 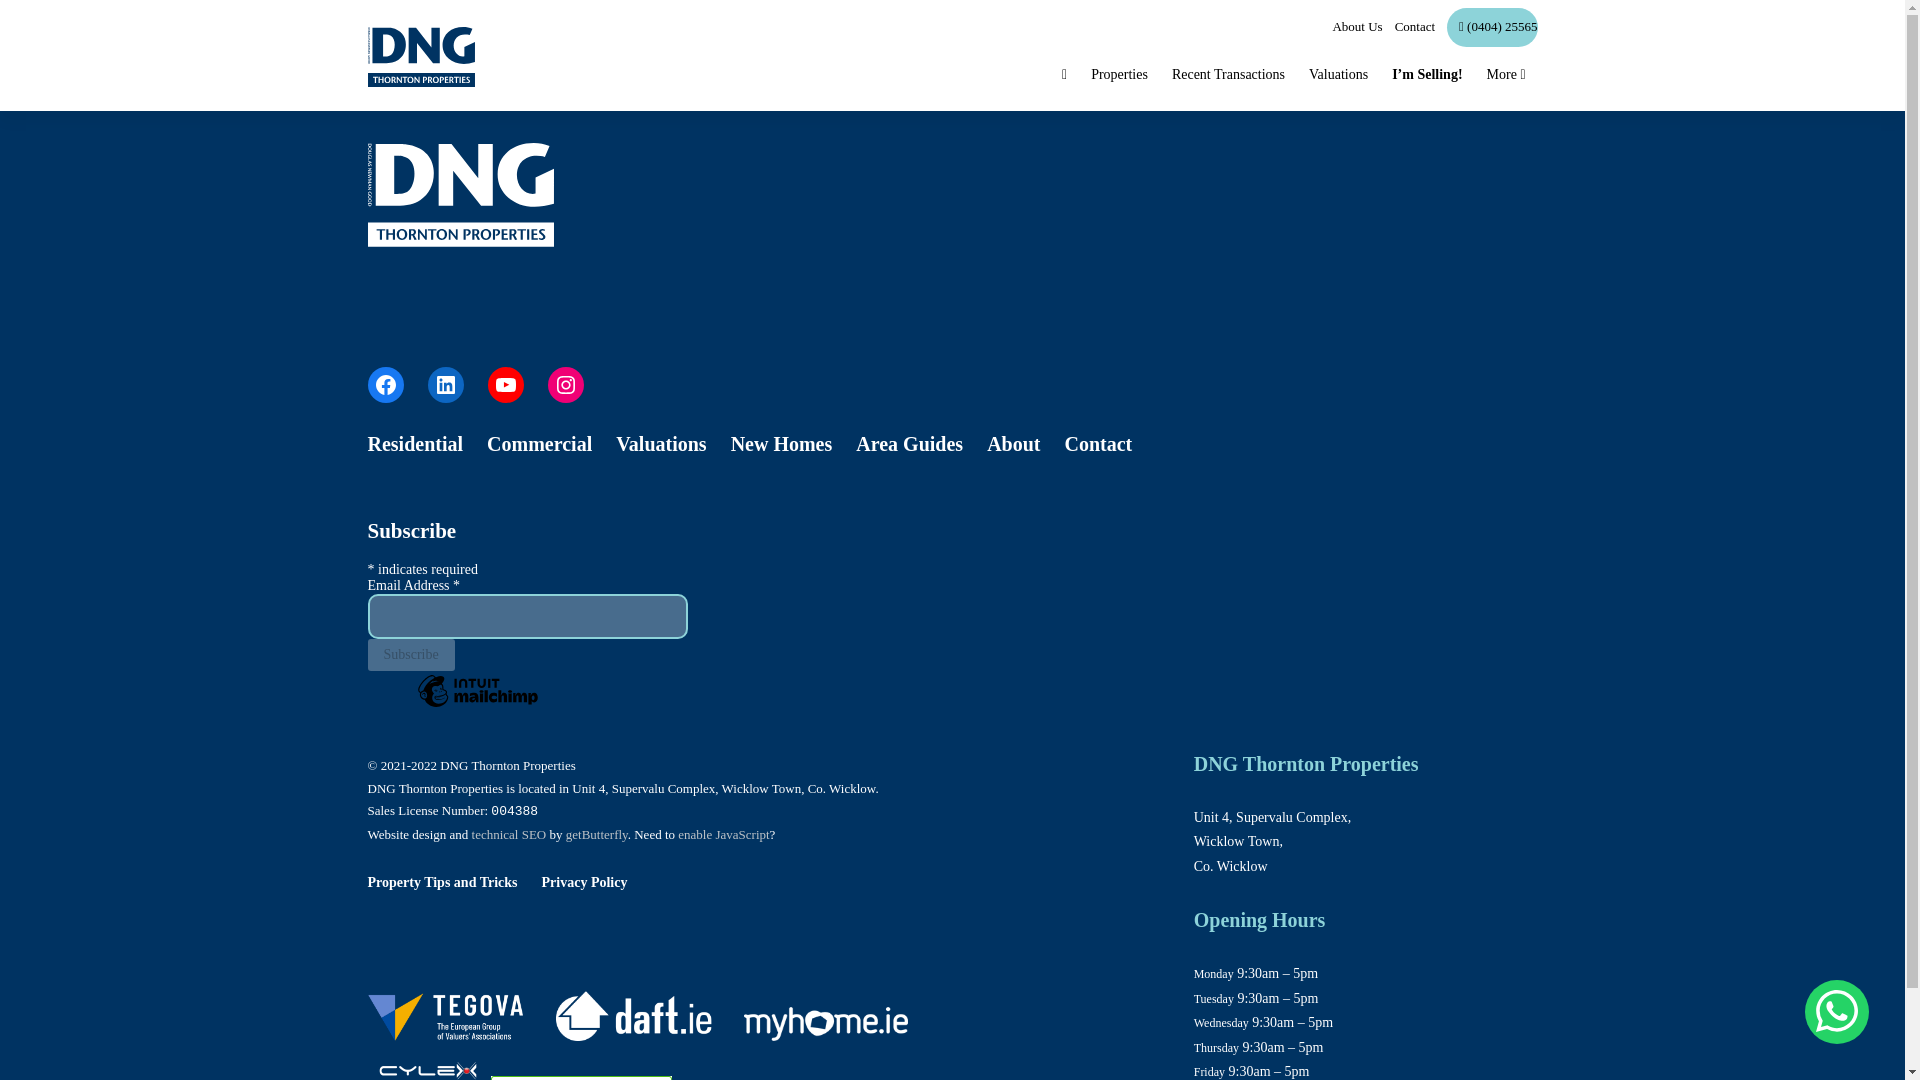 What do you see at coordinates (412, 654) in the screenshot?
I see `Subscribe` at bounding box center [412, 654].